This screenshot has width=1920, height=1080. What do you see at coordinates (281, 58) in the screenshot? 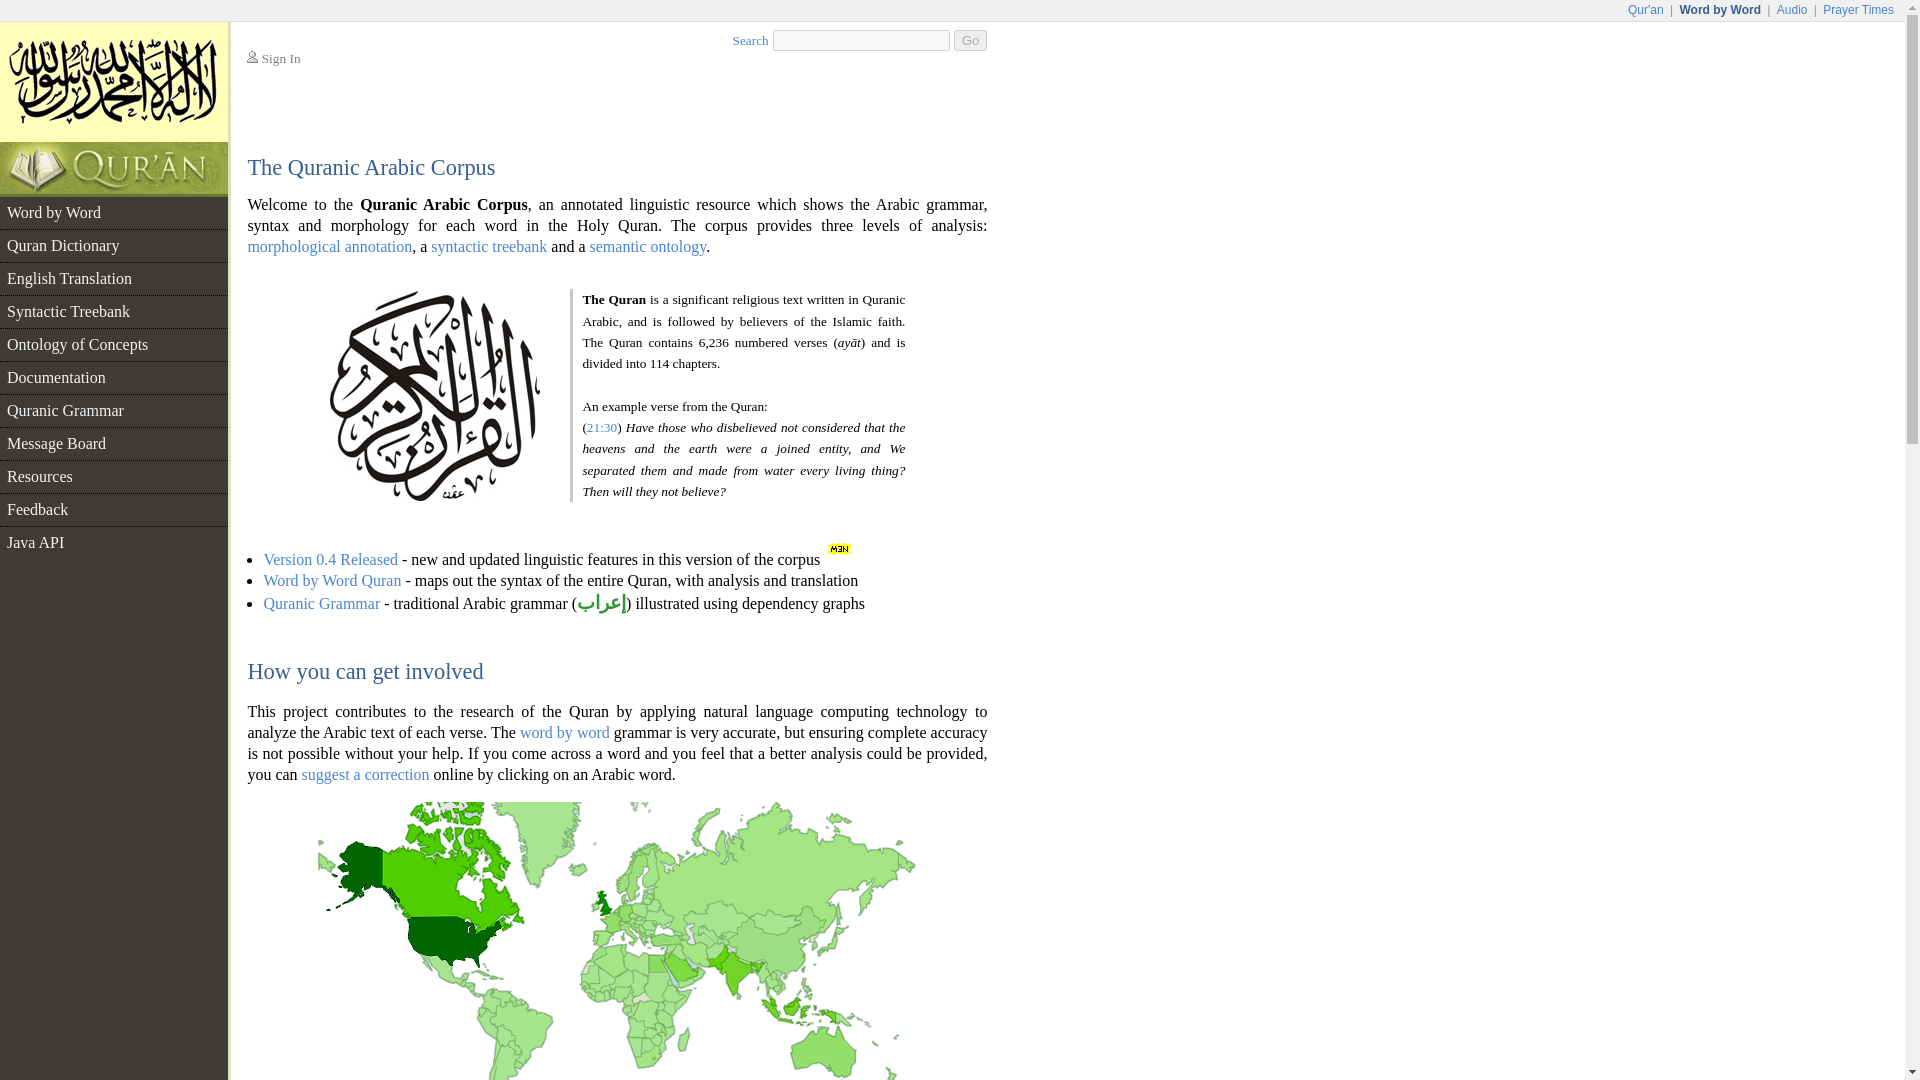
I see `Sign In` at bounding box center [281, 58].